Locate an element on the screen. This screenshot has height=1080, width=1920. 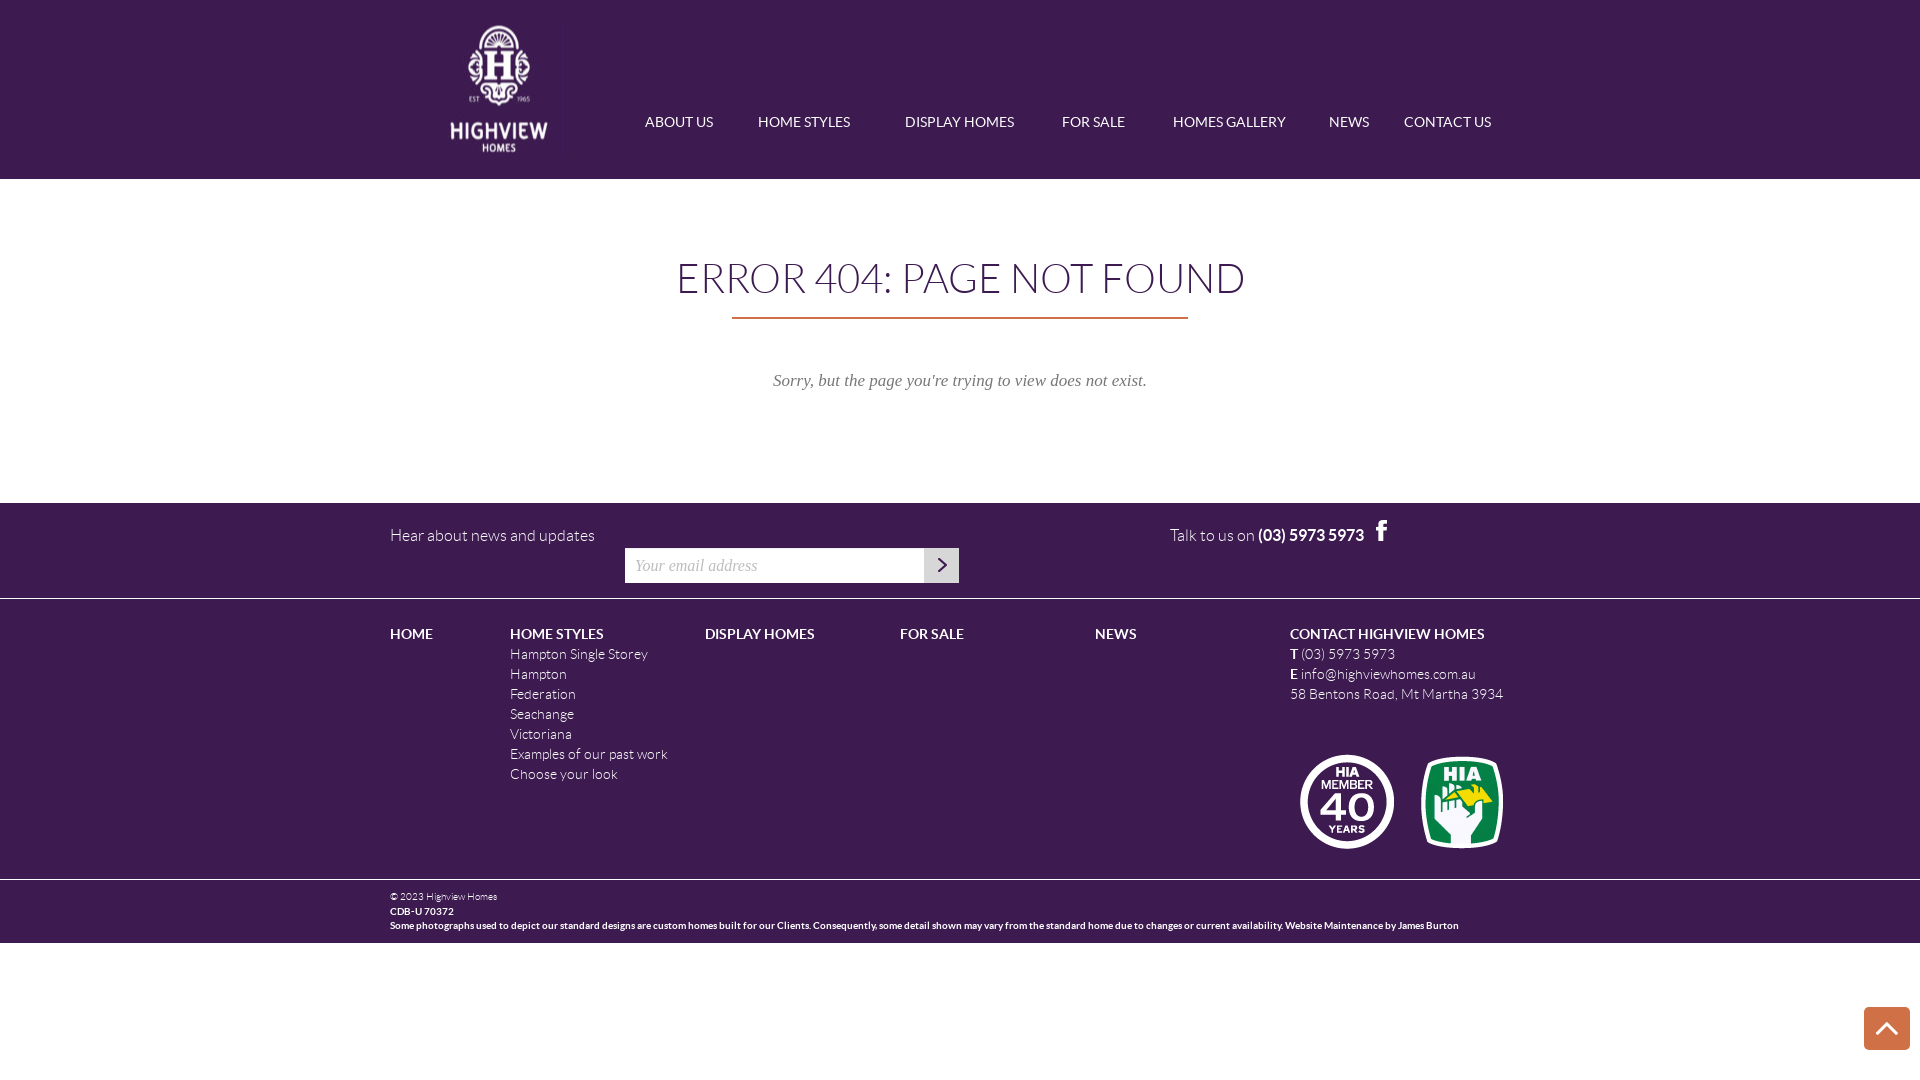
Examples of our past work is located at coordinates (589, 754).